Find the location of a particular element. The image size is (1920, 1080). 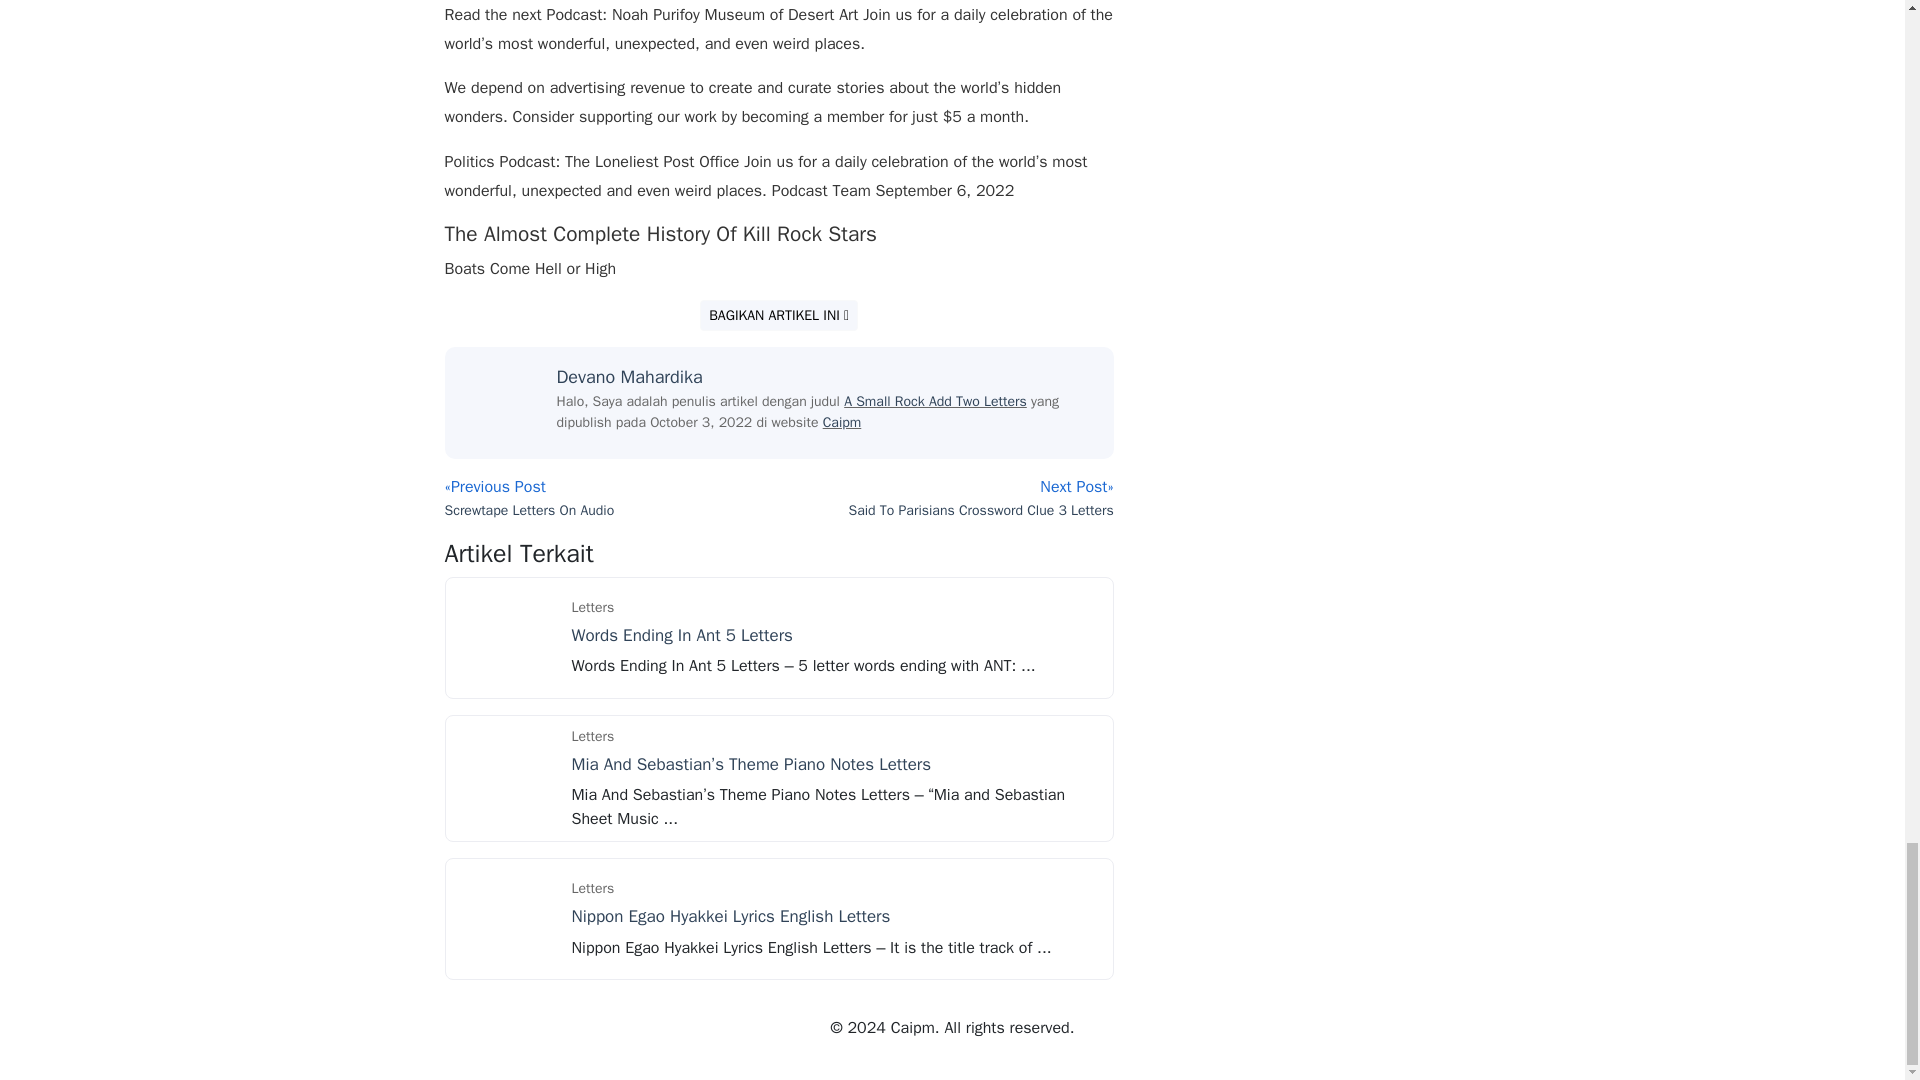

Words Ending In Ant 5 Letters is located at coordinates (682, 635).